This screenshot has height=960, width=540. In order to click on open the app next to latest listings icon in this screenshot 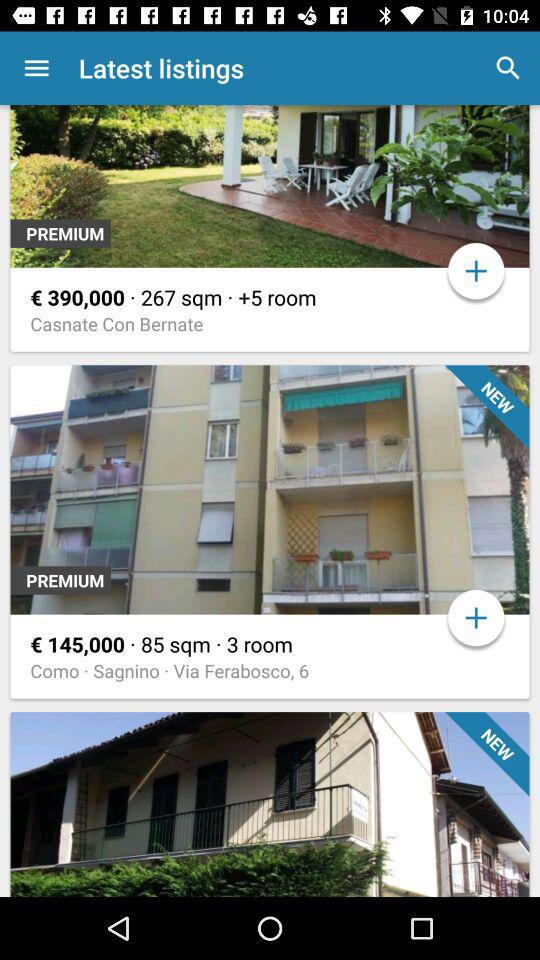, I will do `click(508, 68)`.